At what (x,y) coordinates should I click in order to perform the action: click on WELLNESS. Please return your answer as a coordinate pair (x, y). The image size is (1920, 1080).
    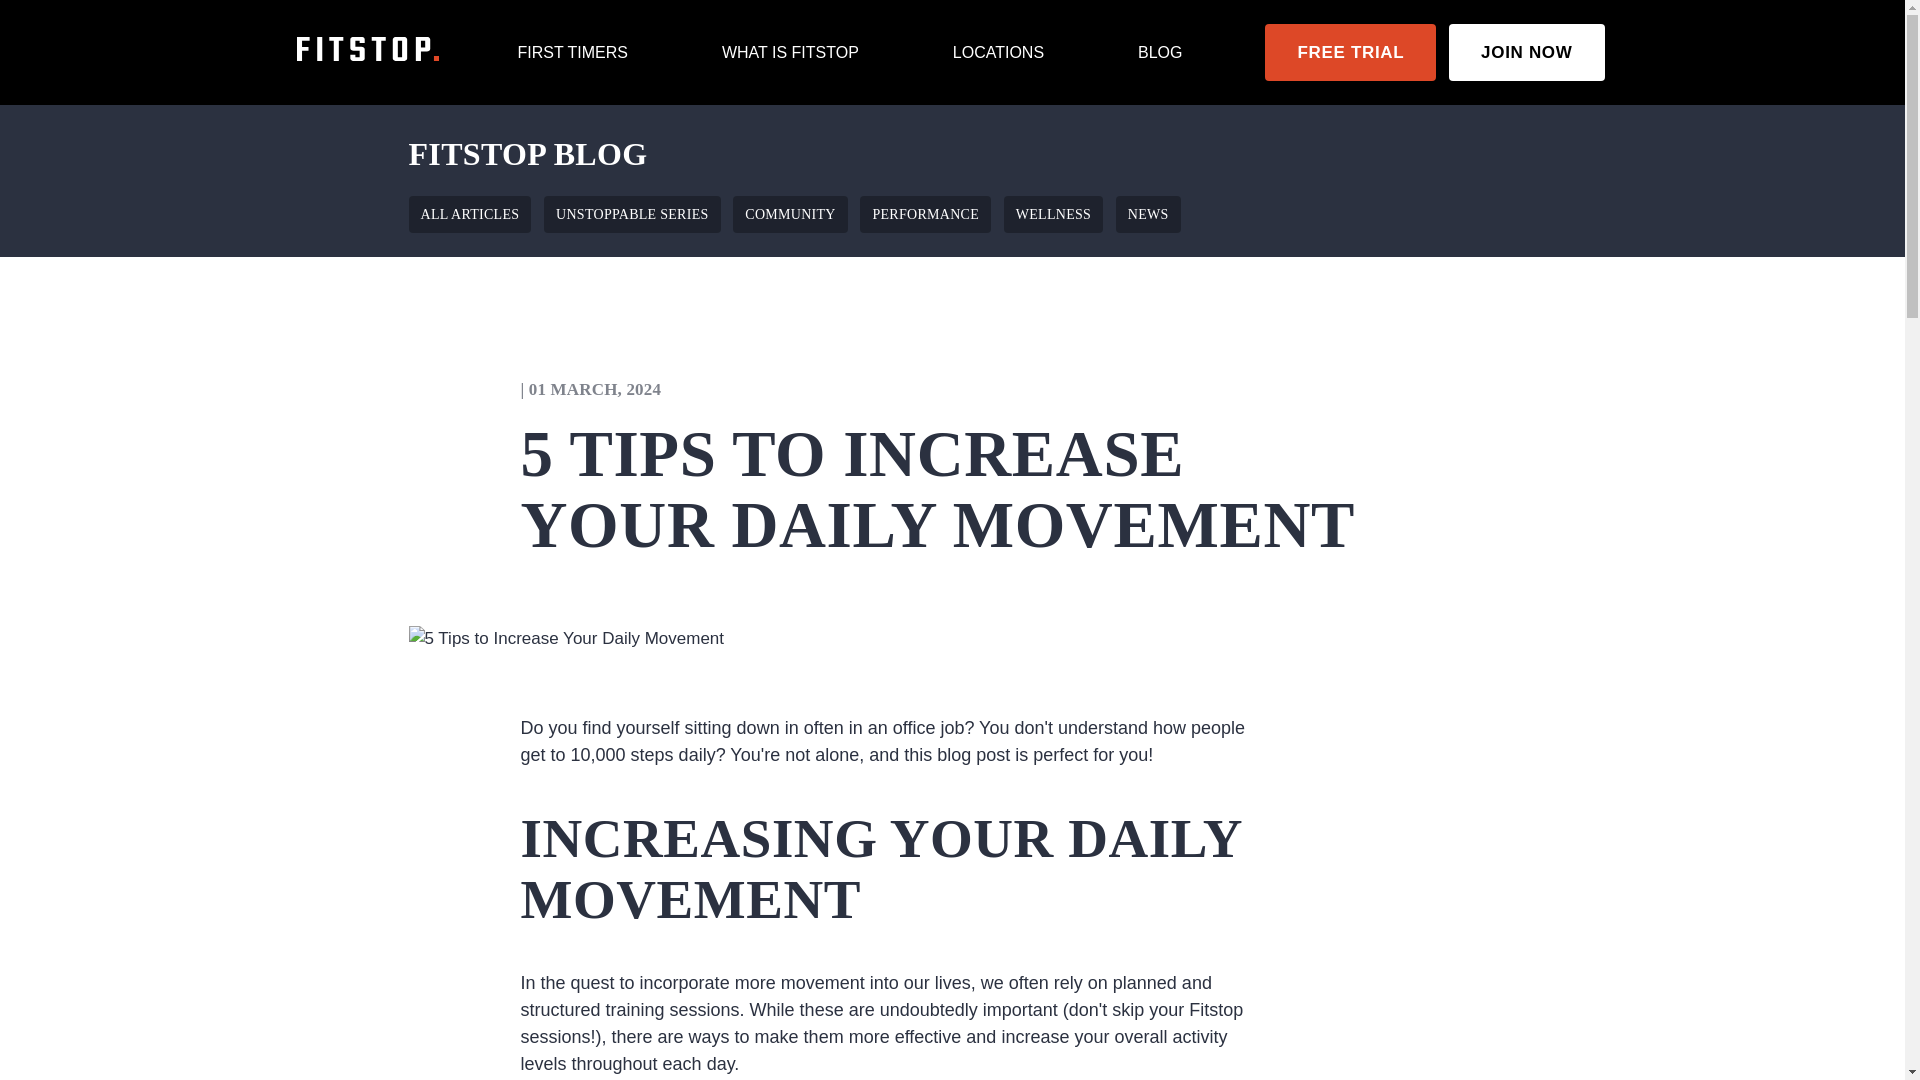
    Looking at the image, I should click on (1053, 214).